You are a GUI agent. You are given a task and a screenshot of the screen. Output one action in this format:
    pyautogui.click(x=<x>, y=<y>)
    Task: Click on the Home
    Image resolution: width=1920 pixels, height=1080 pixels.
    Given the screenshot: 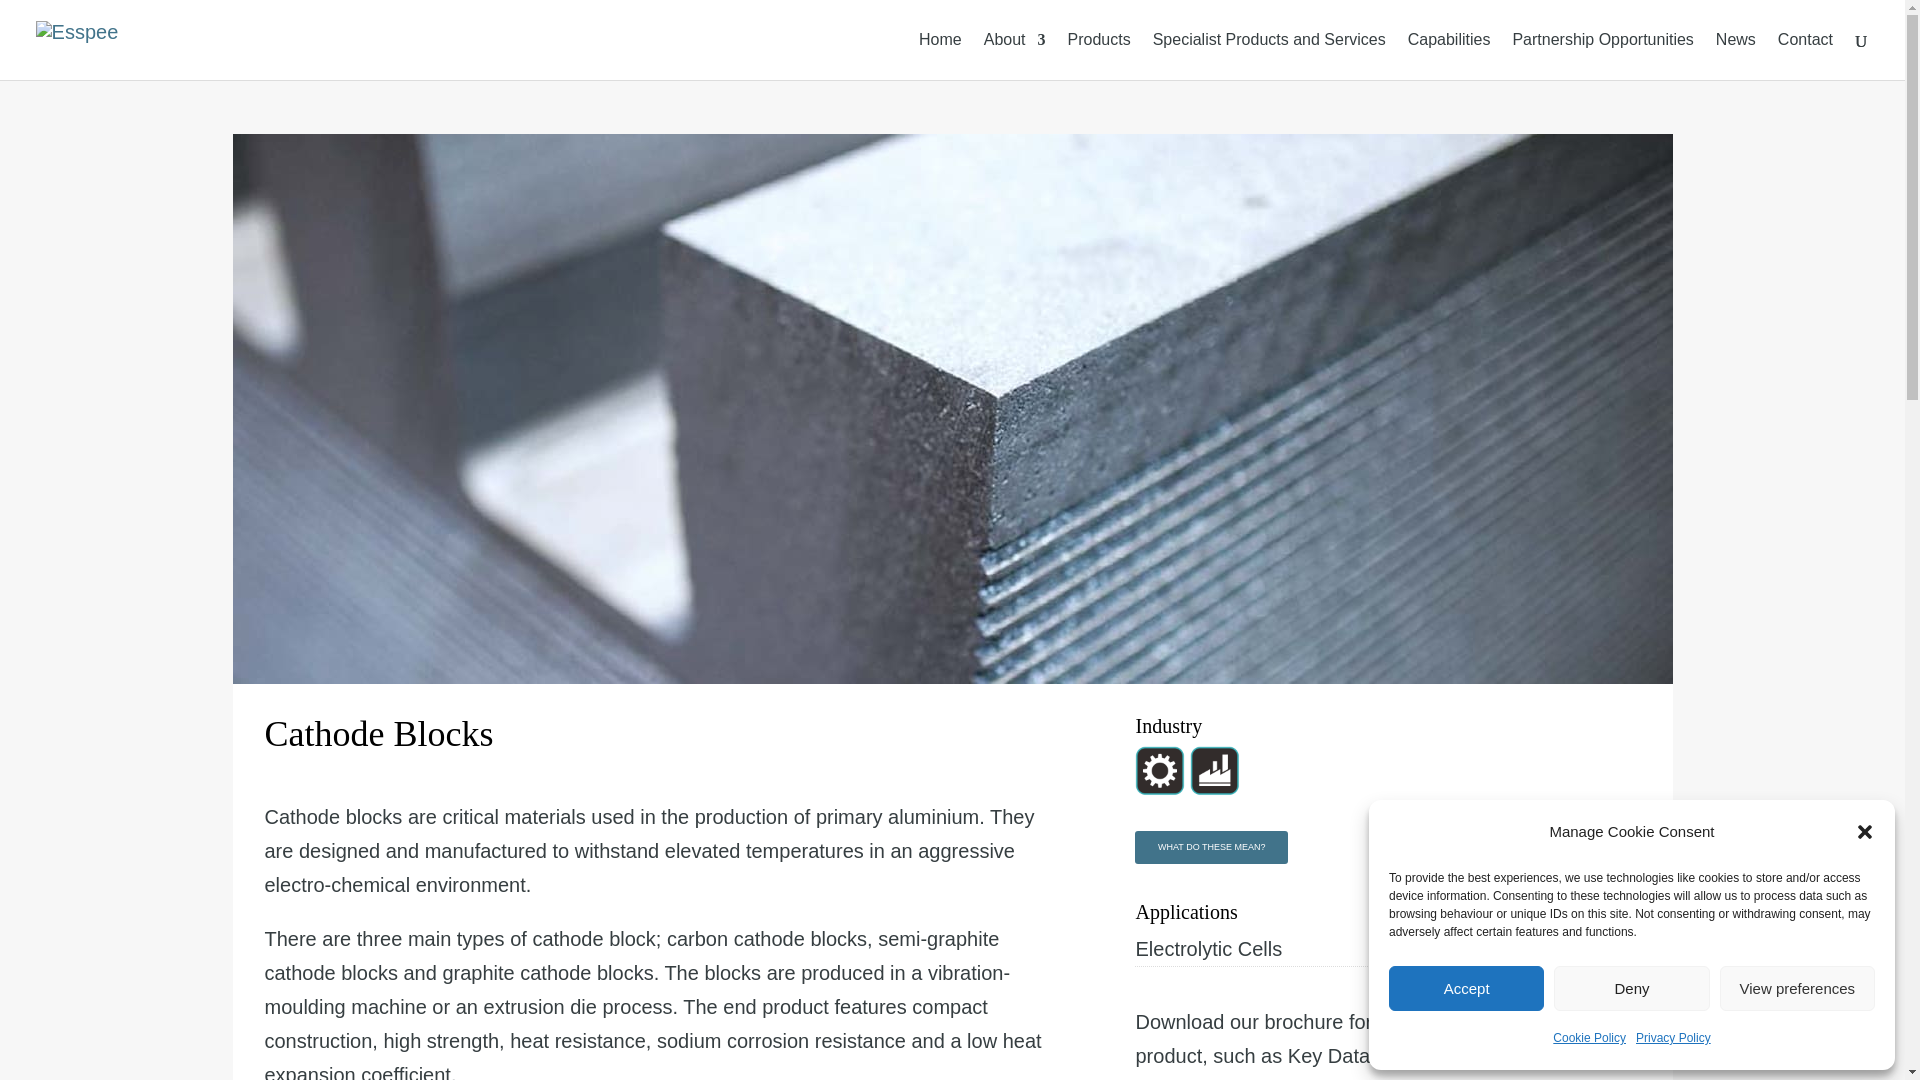 What is the action you would take?
    pyautogui.click(x=940, y=56)
    